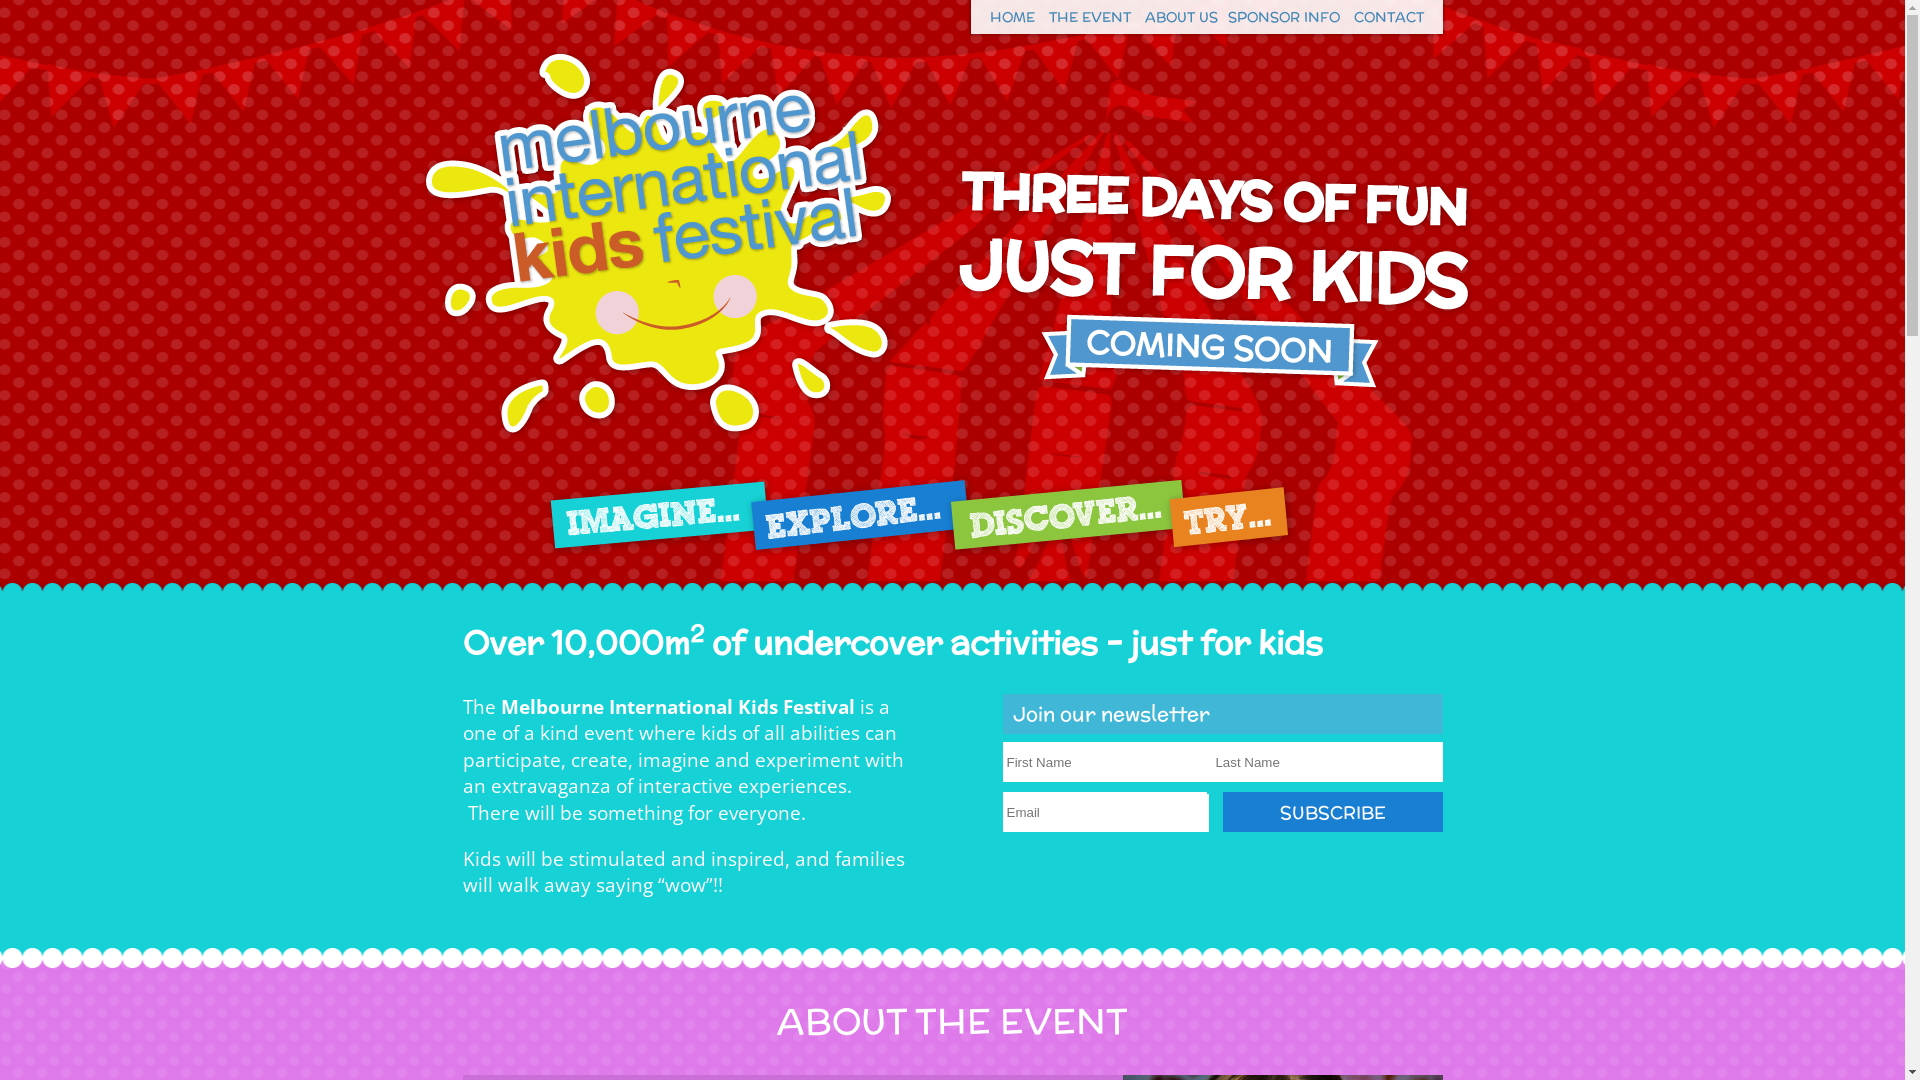 The image size is (1920, 1080). Describe the element at coordinates (1389, 17) in the screenshot. I see `CONTACT` at that location.